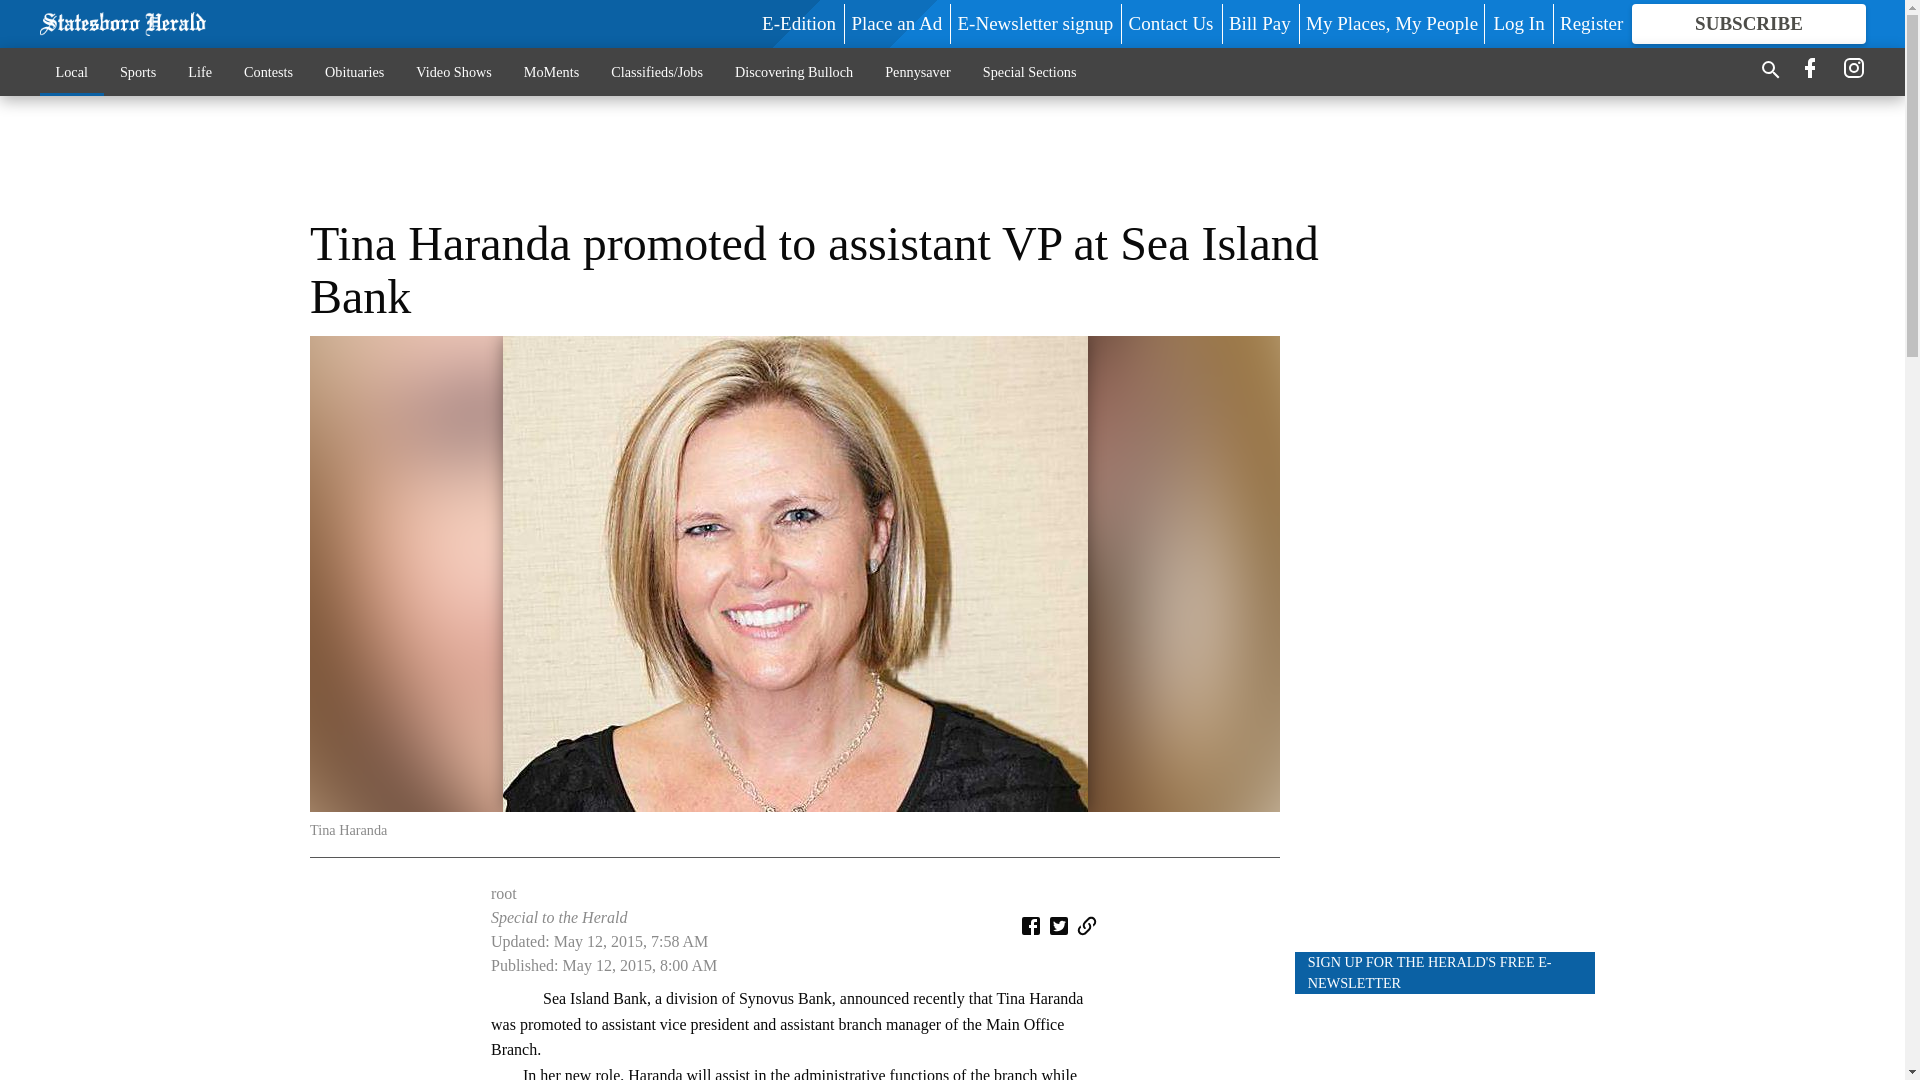  I want to click on 3rd party ad content, so click(951, 156).